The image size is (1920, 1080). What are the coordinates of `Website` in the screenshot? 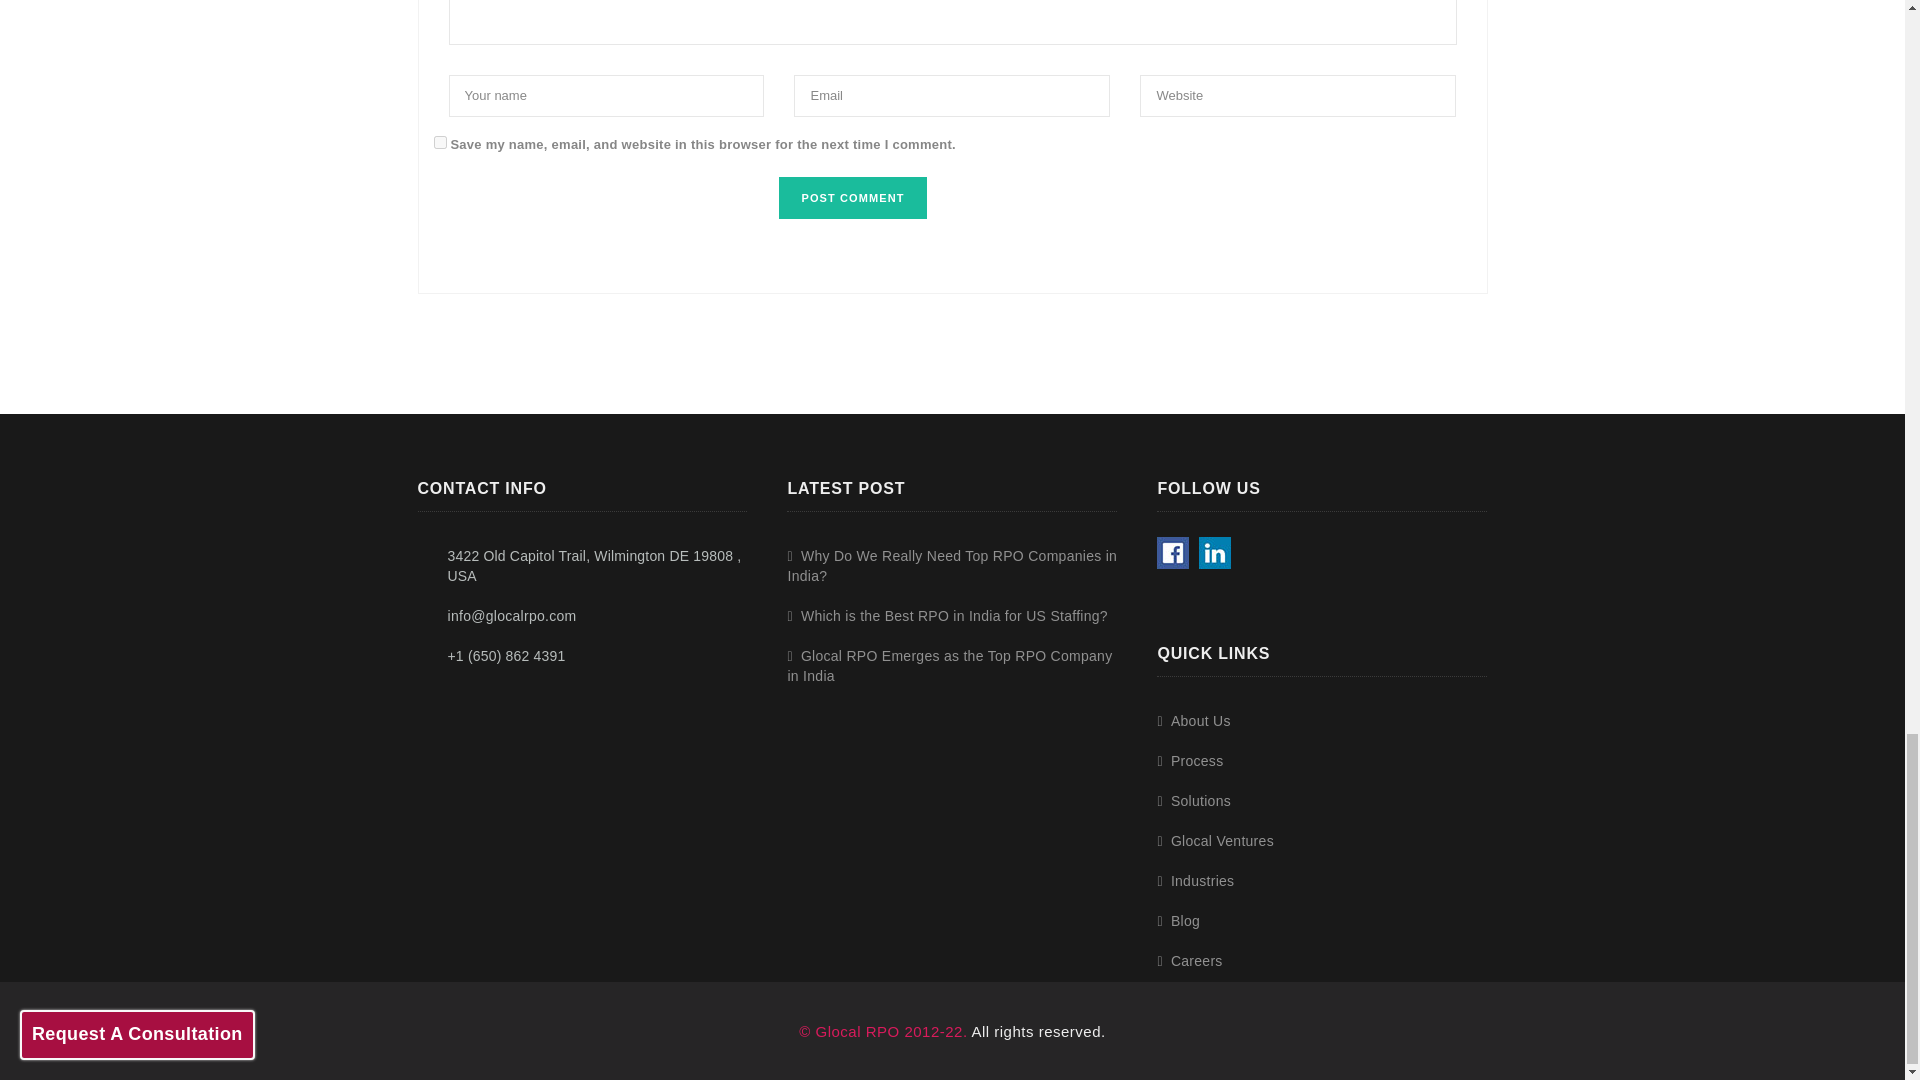 It's located at (1298, 95).